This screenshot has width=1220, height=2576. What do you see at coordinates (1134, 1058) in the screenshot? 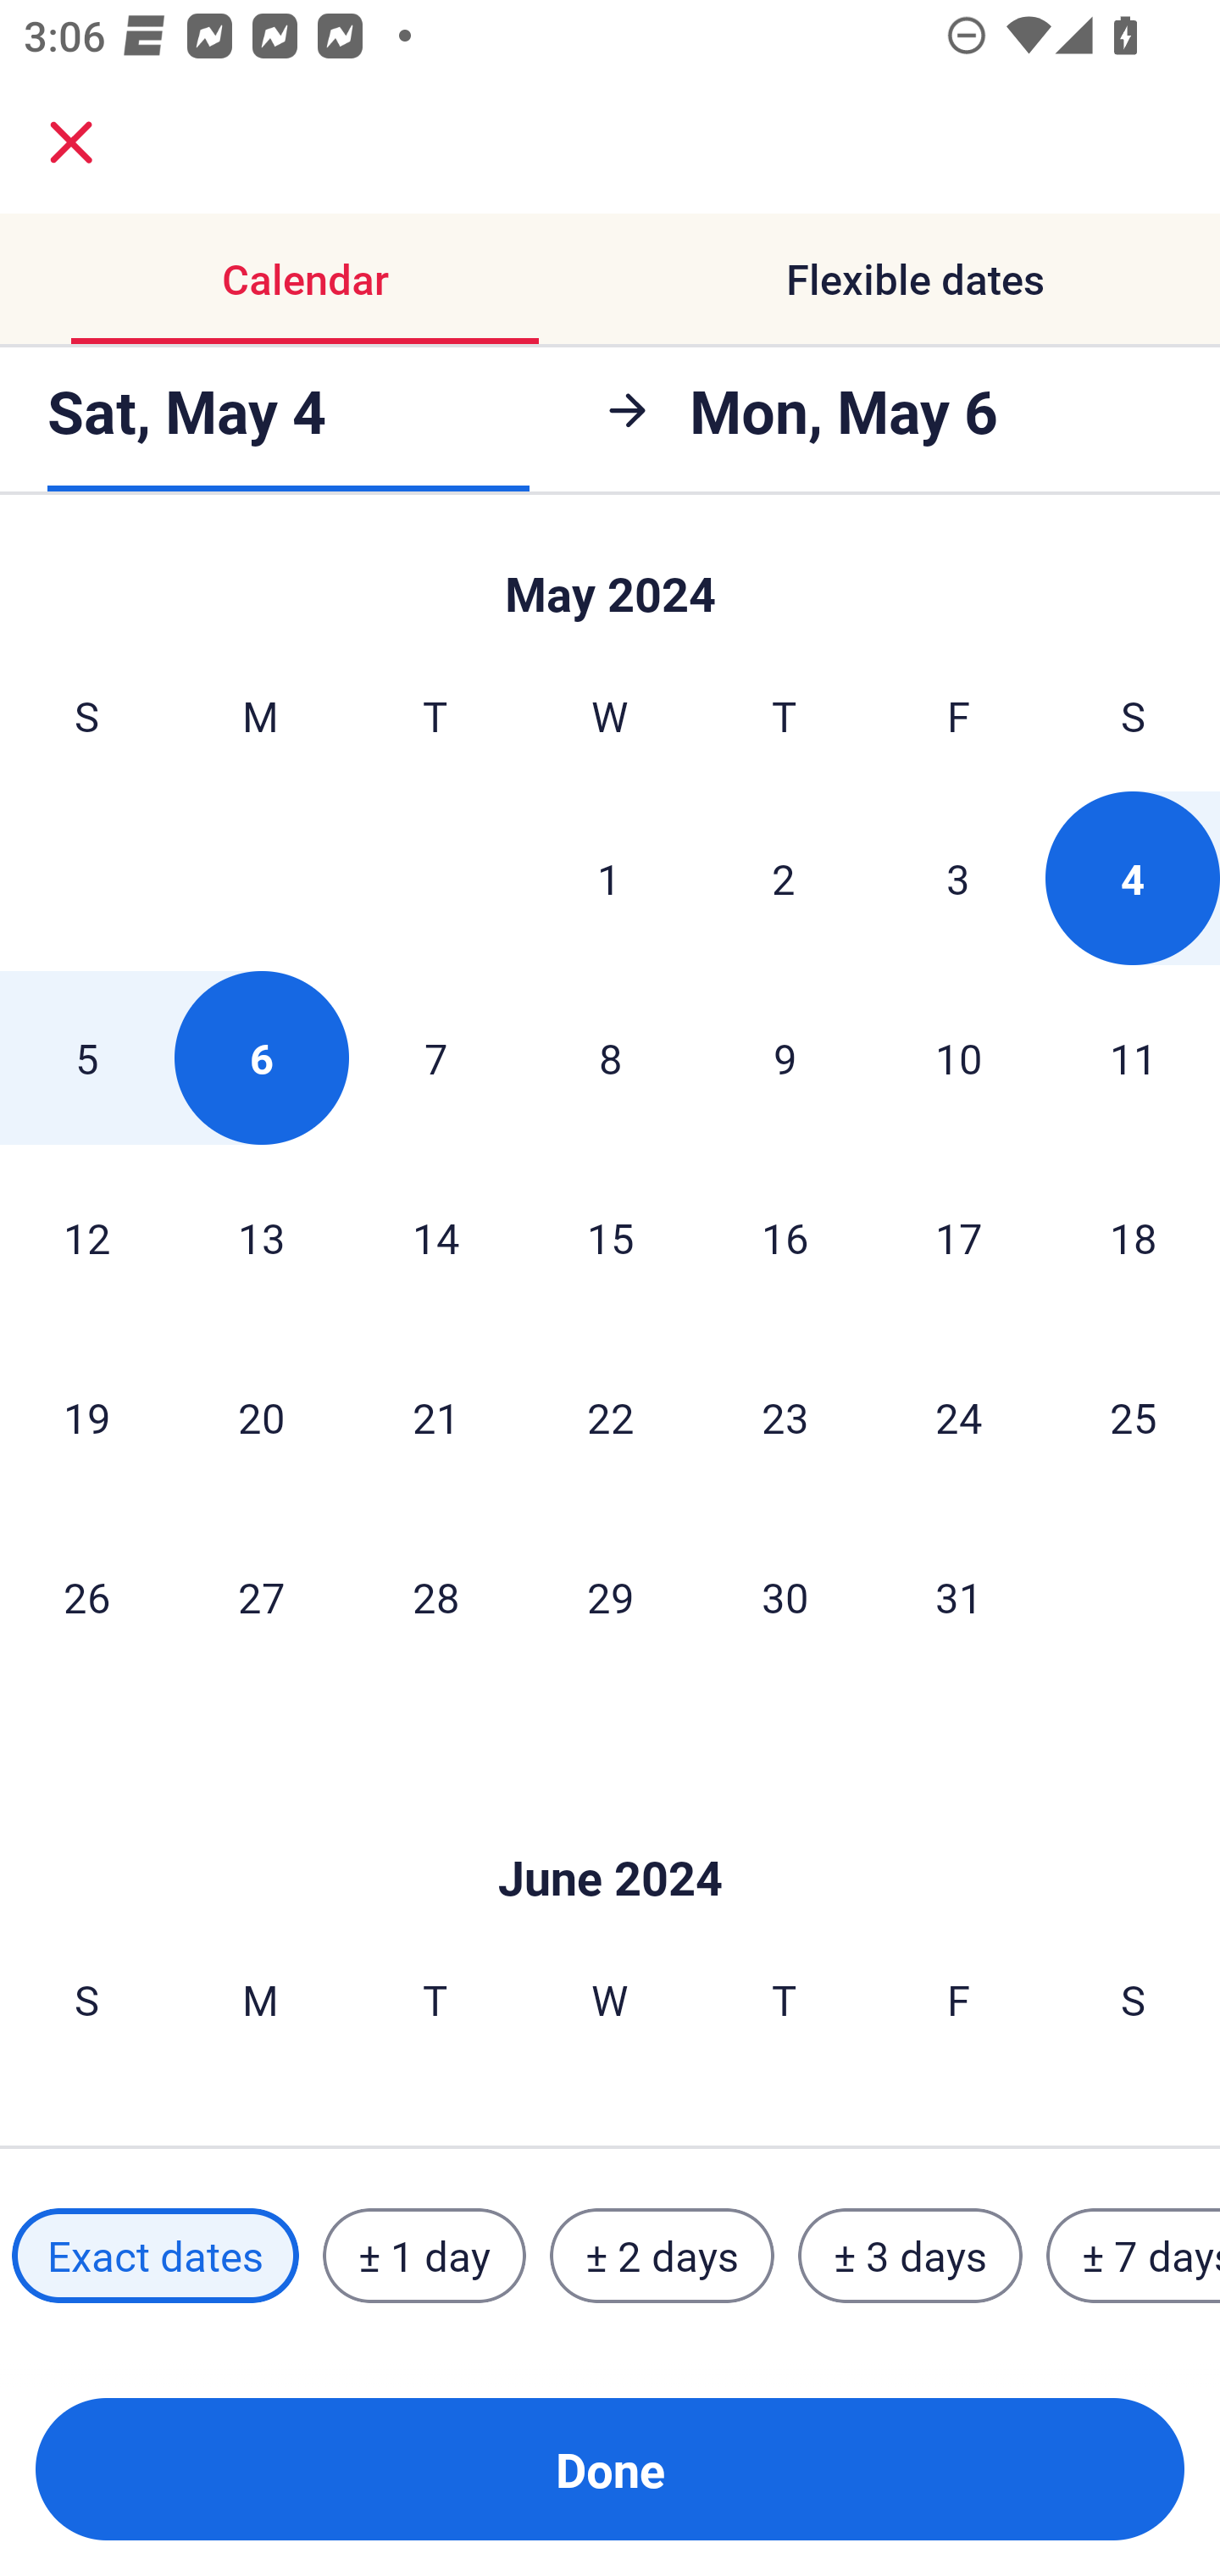
I see `11 Saturday, May 11, 2024` at bounding box center [1134, 1058].